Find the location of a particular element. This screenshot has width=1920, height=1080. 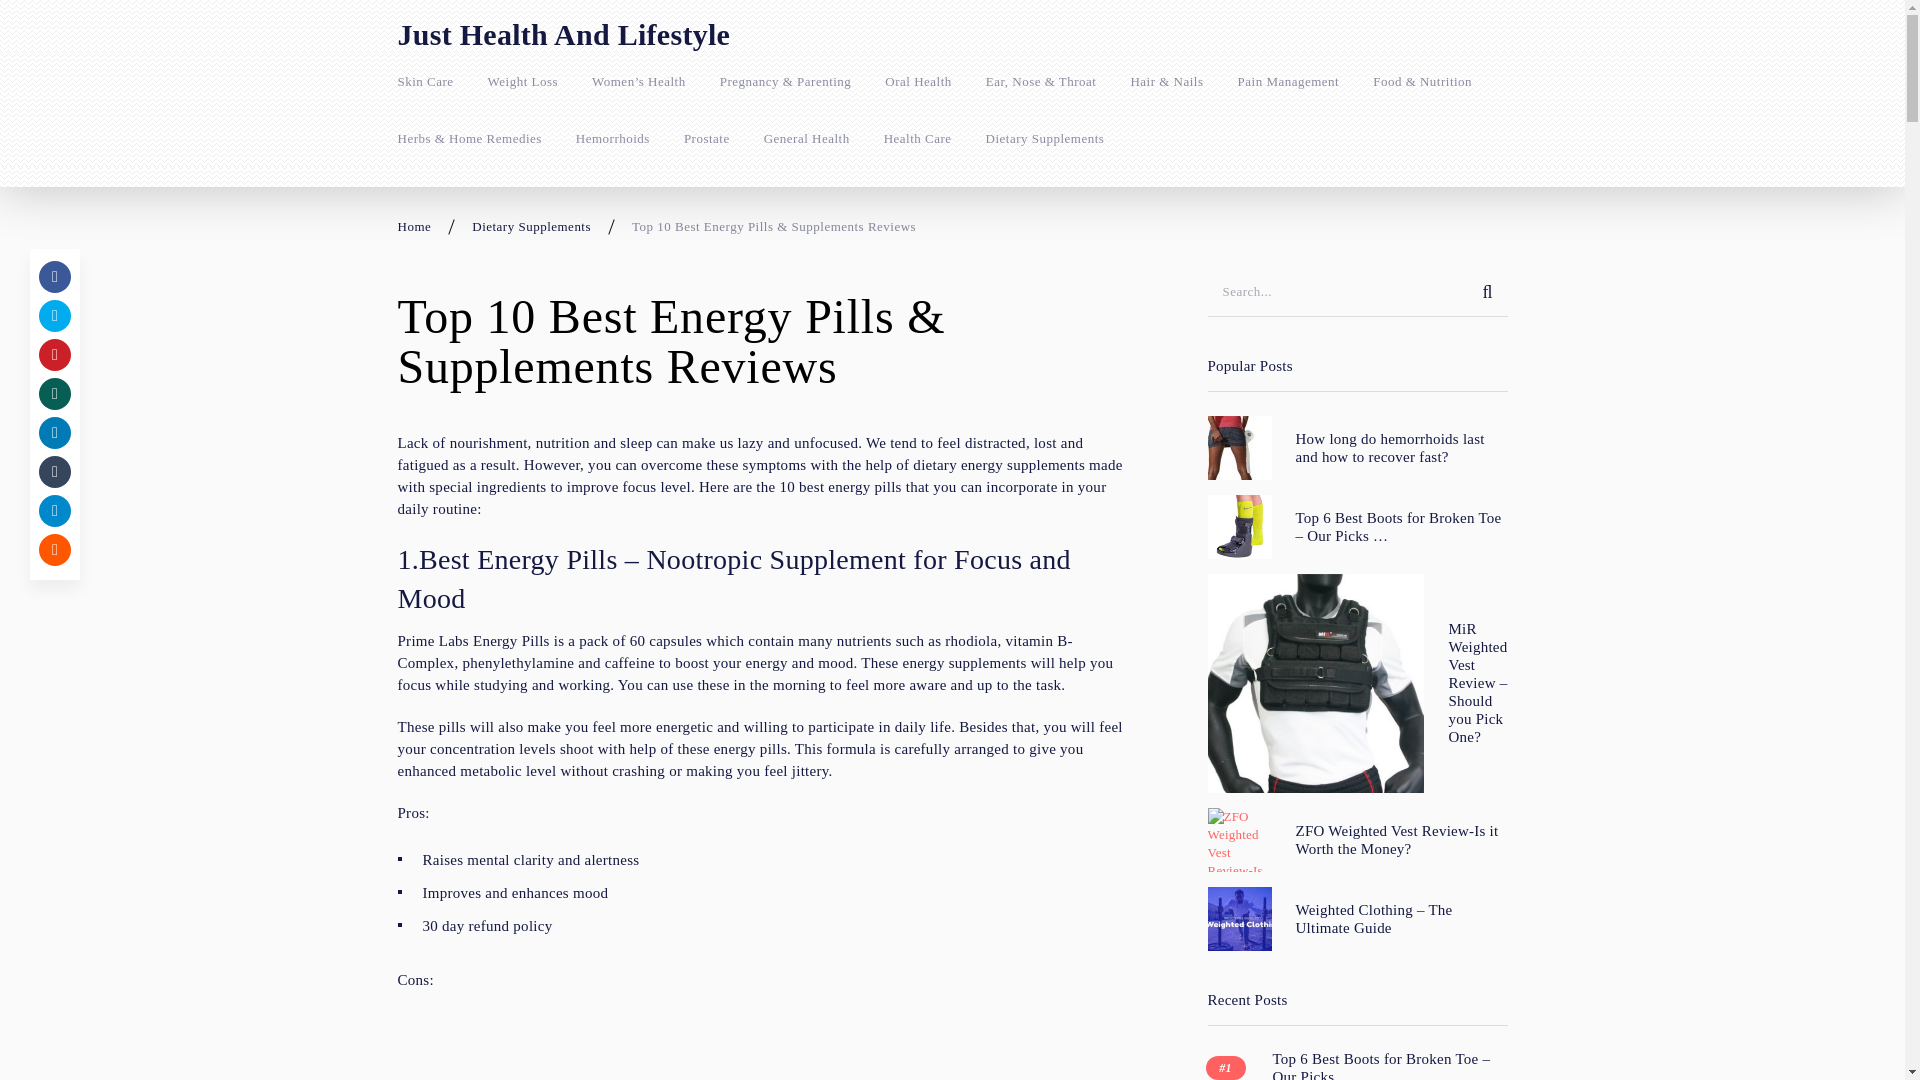

Health Care is located at coordinates (918, 139).